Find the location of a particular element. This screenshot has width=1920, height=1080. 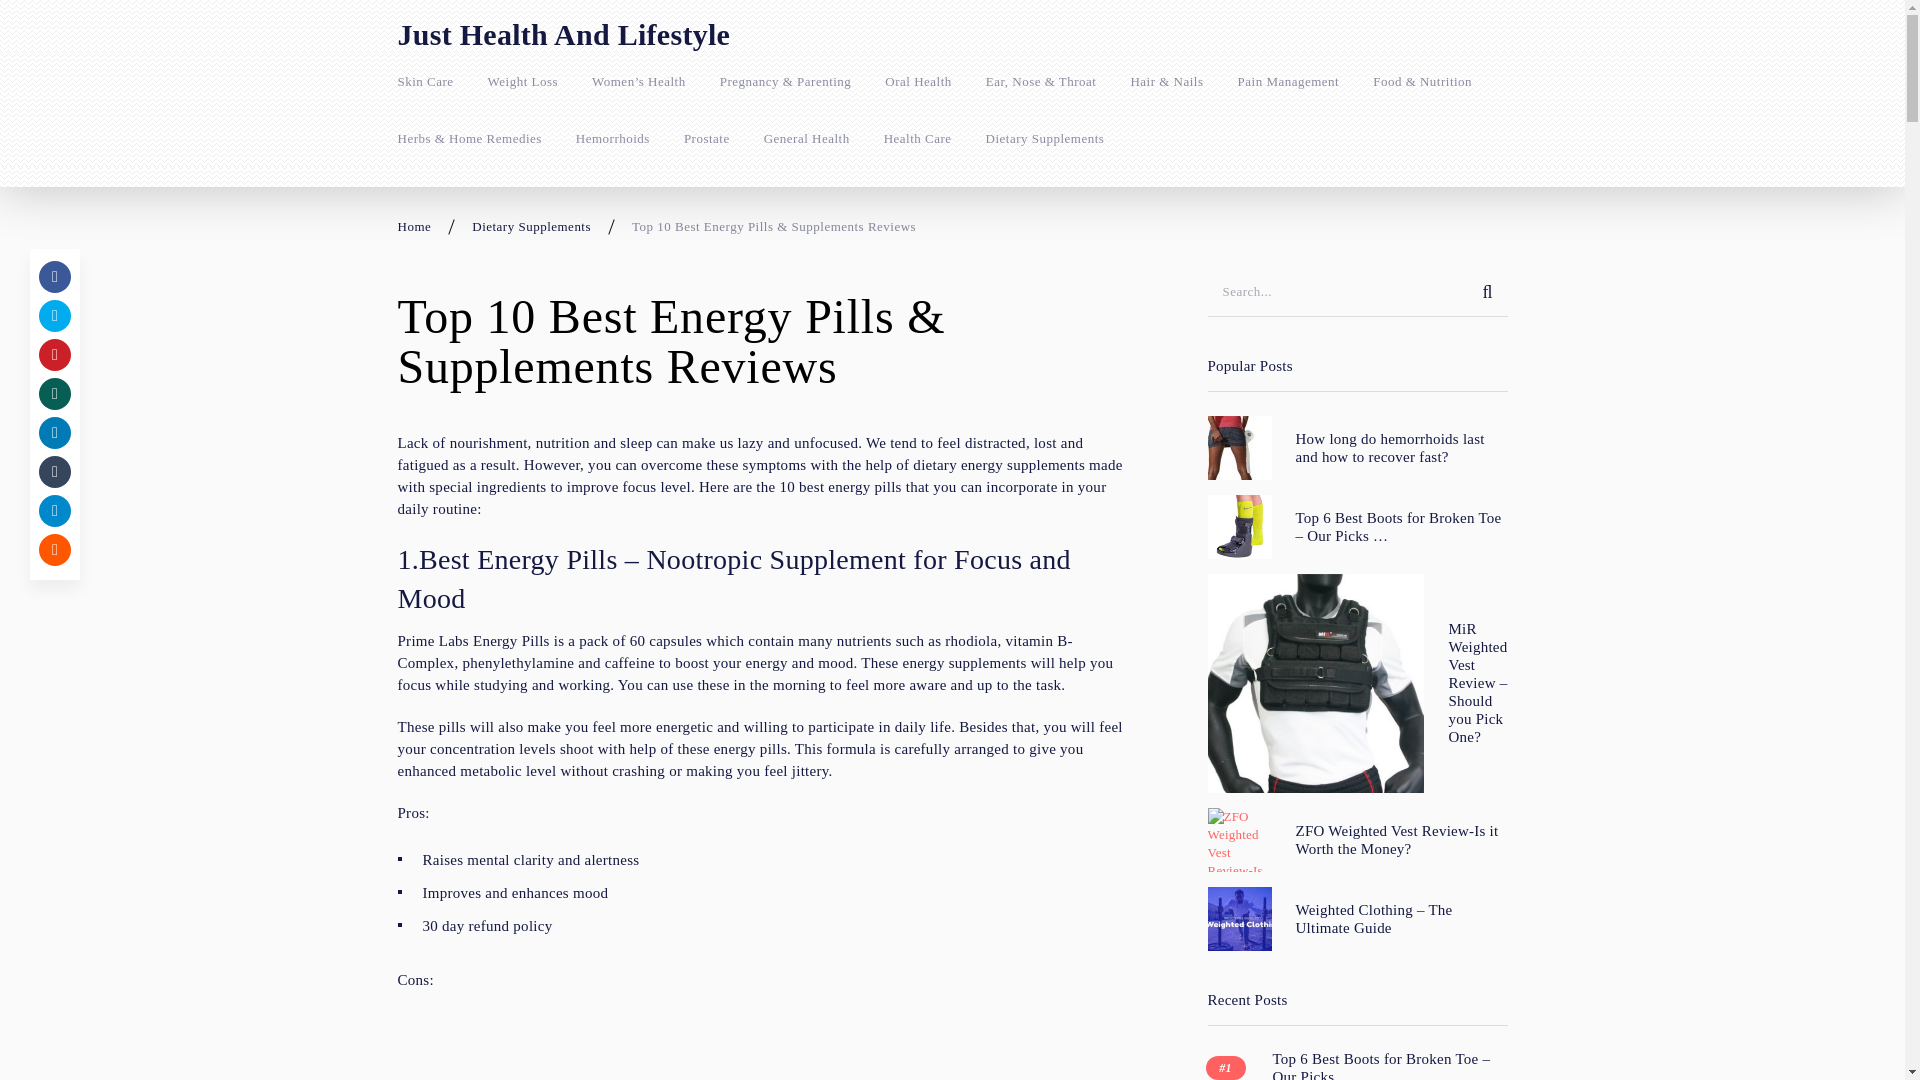

Health Care is located at coordinates (918, 139).